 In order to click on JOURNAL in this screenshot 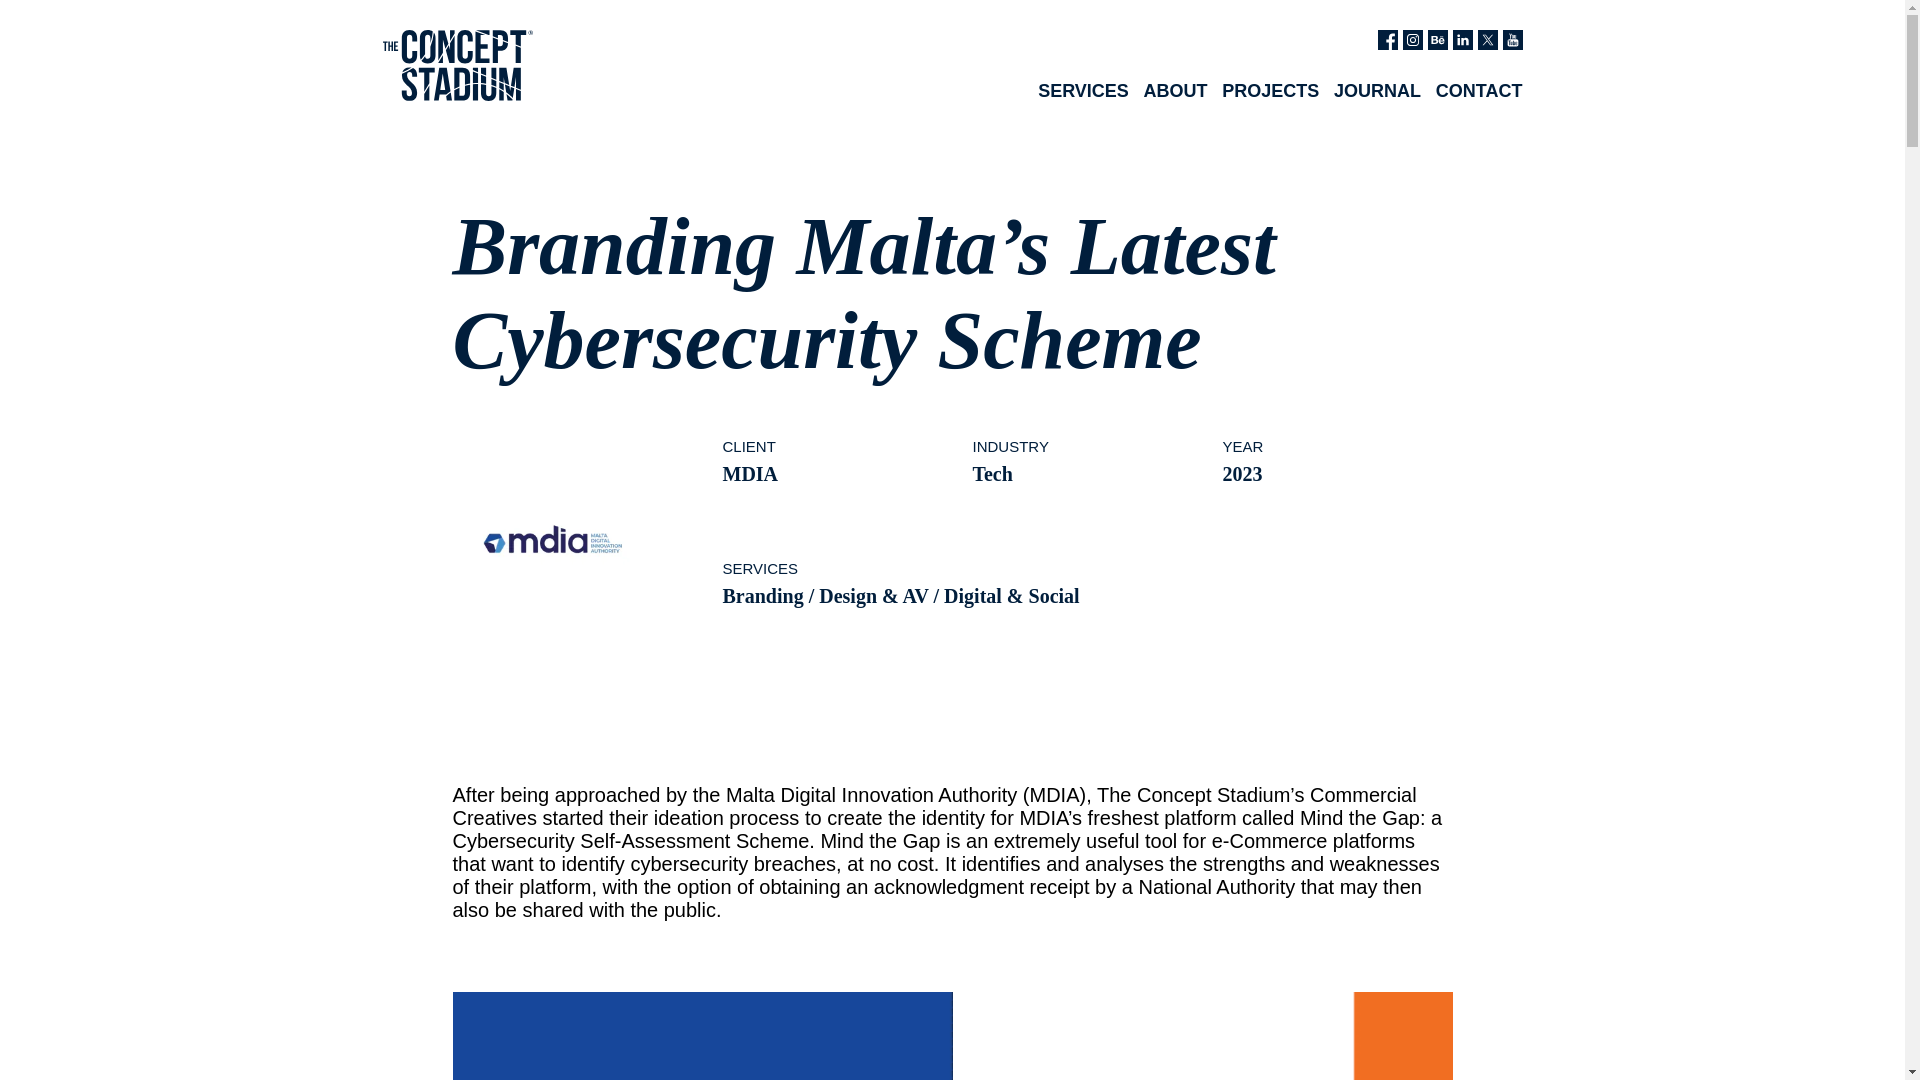, I will do `click(1377, 91)`.